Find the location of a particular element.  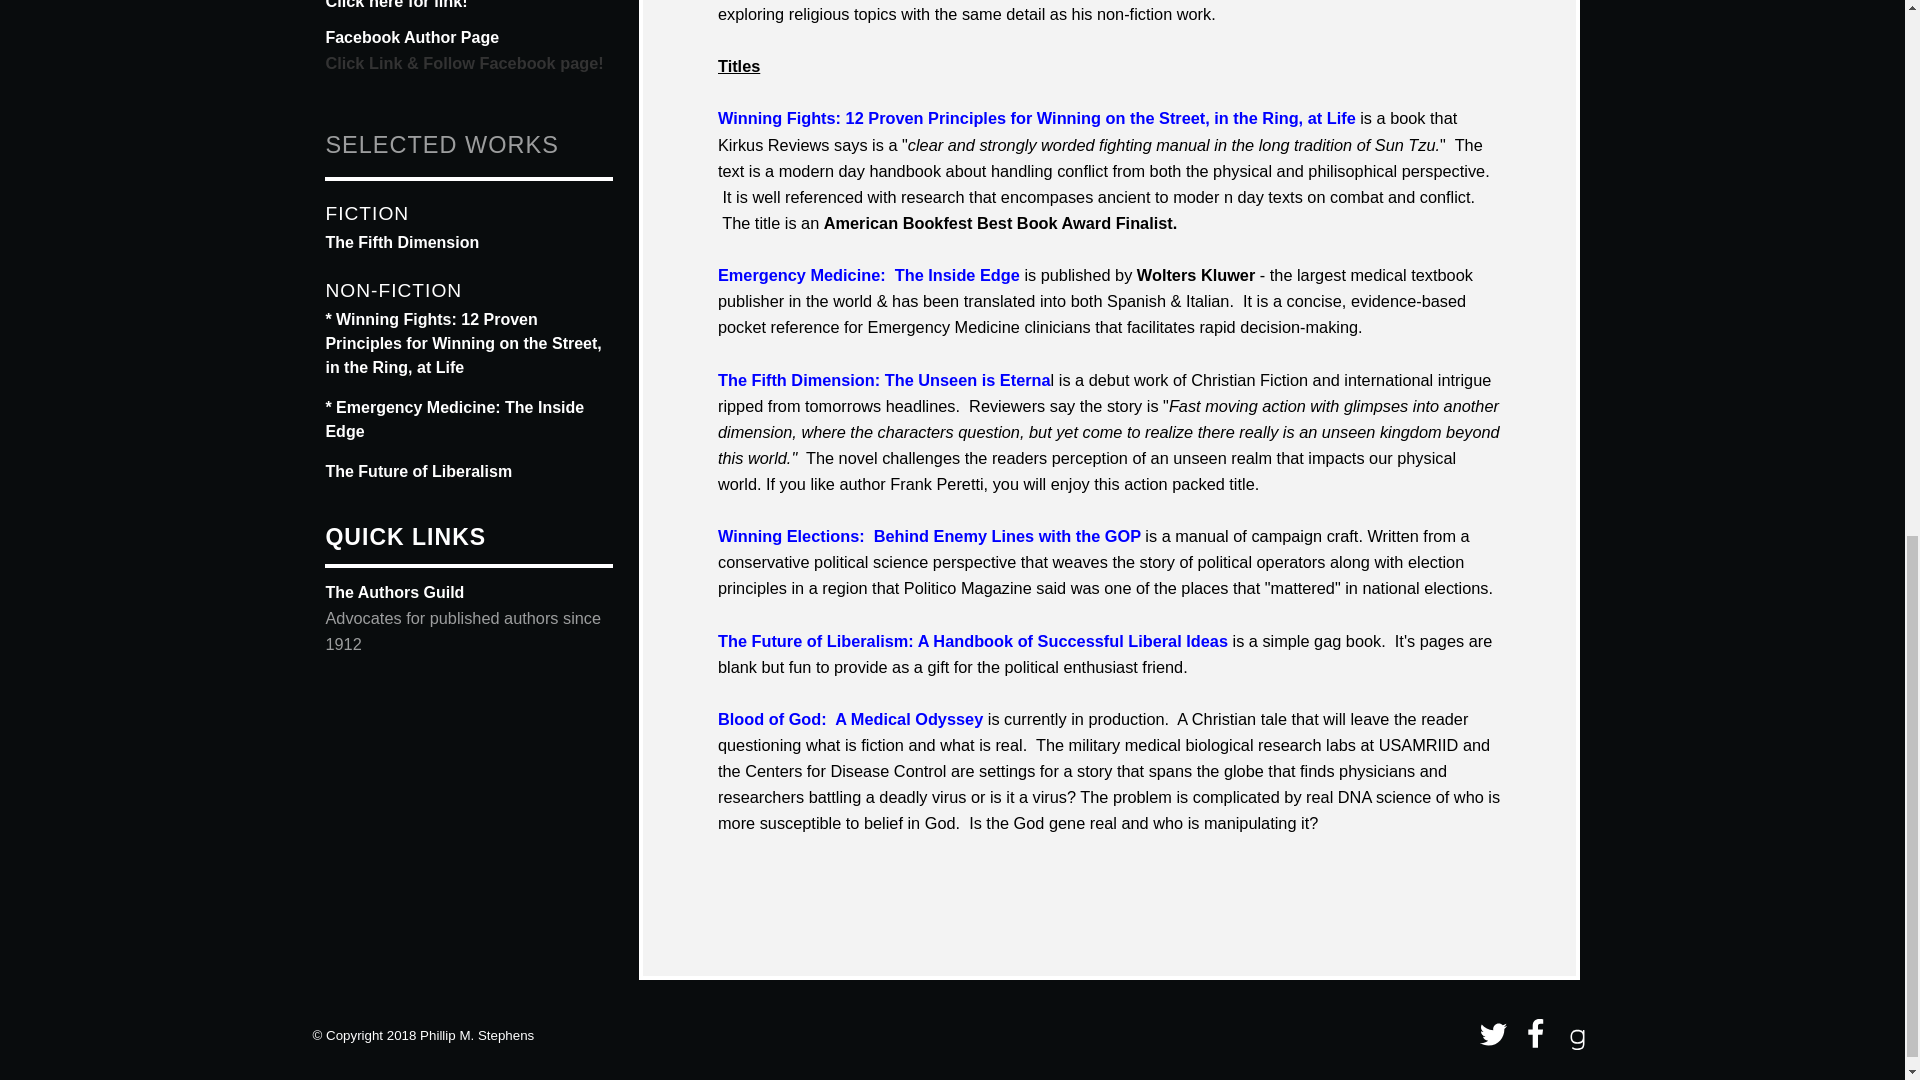

Click here for link! is located at coordinates (395, 4).